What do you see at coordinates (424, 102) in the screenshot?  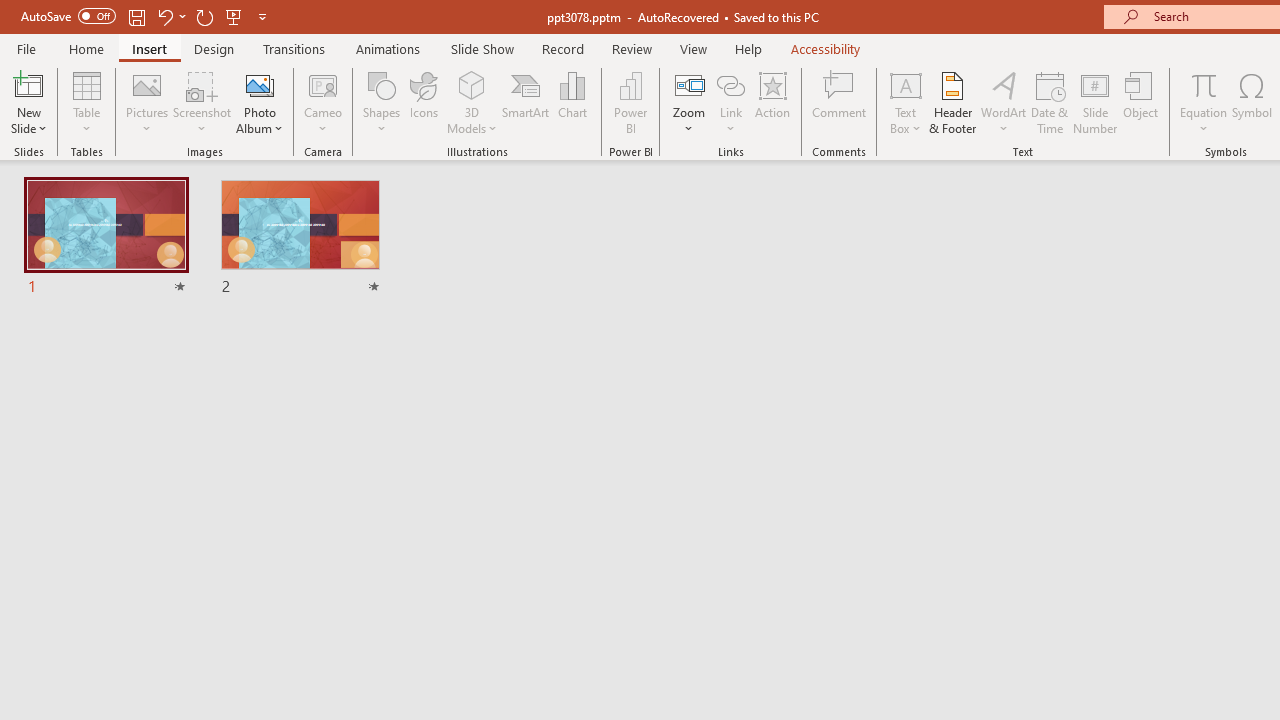 I see `Icons` at bounding box center [424, 102].